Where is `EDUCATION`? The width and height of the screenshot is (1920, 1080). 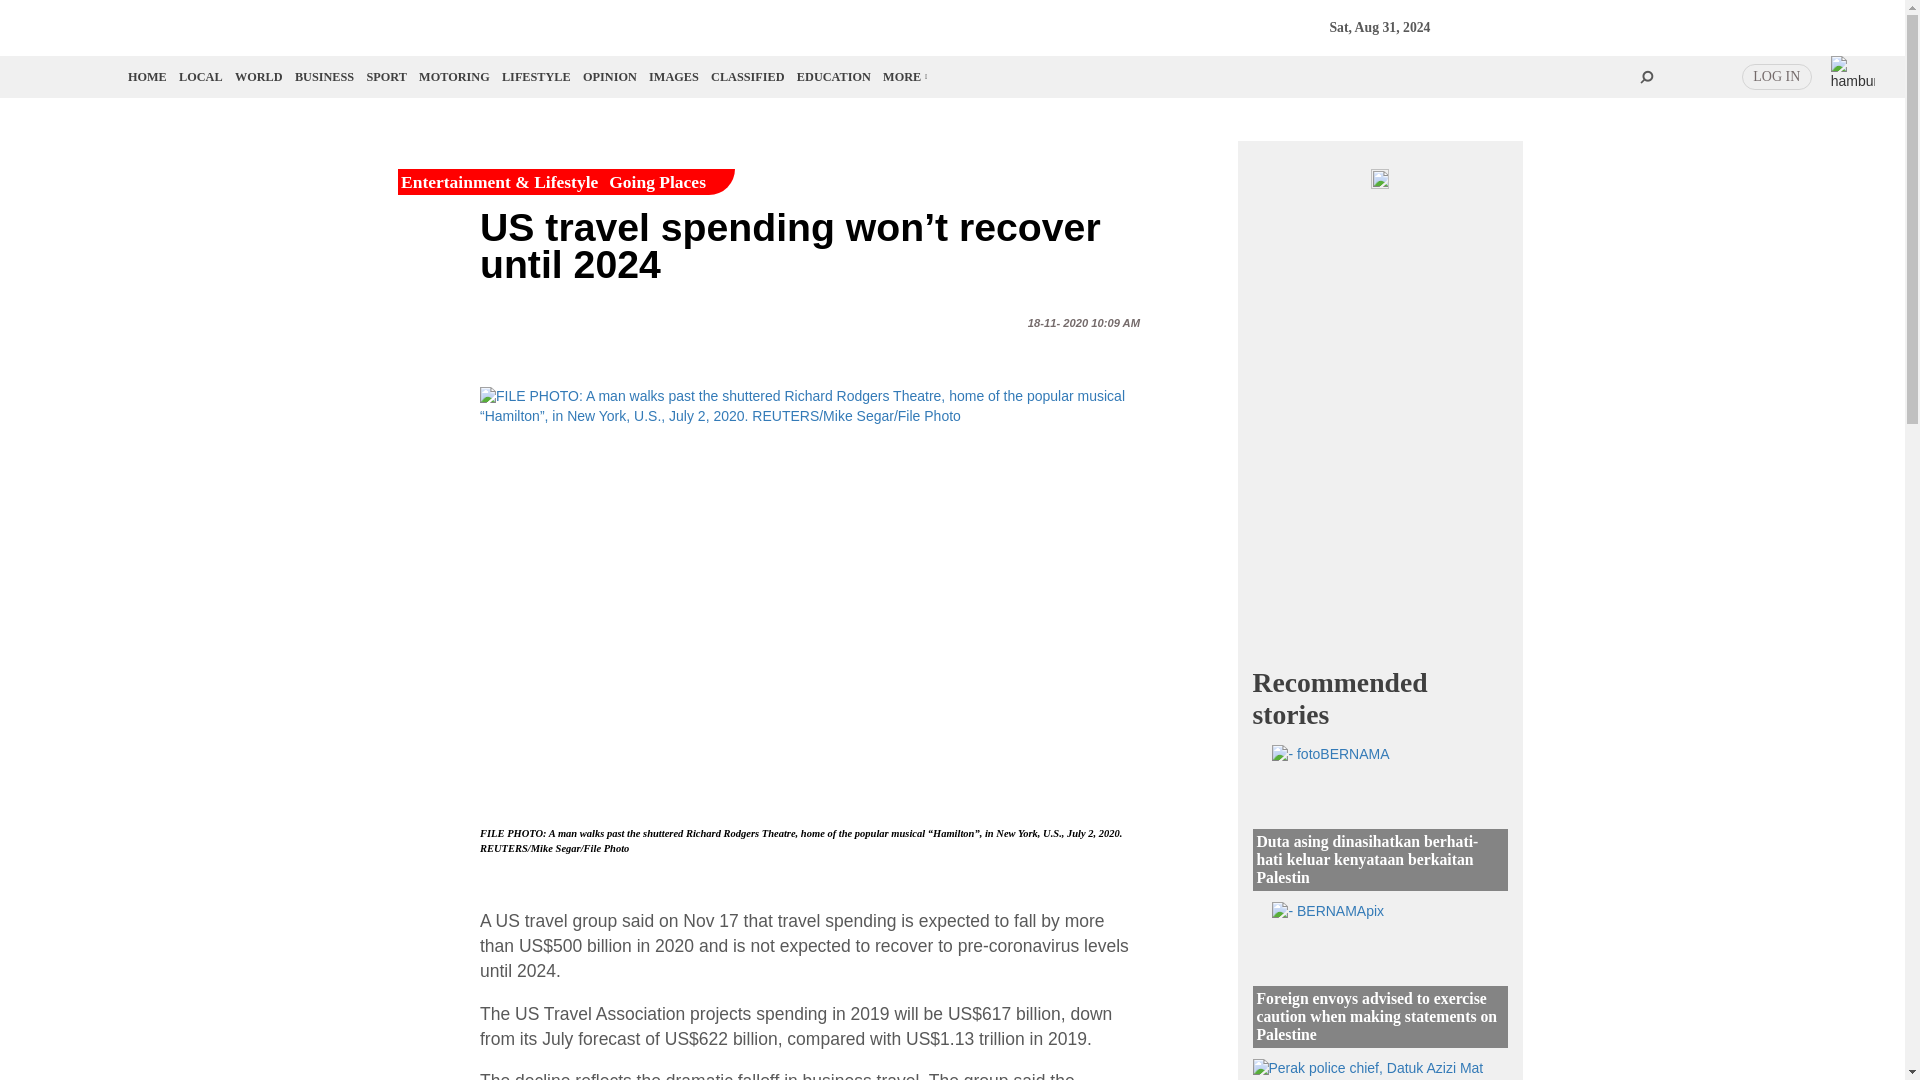 EDUCATION is located at coordinates (834, 76).